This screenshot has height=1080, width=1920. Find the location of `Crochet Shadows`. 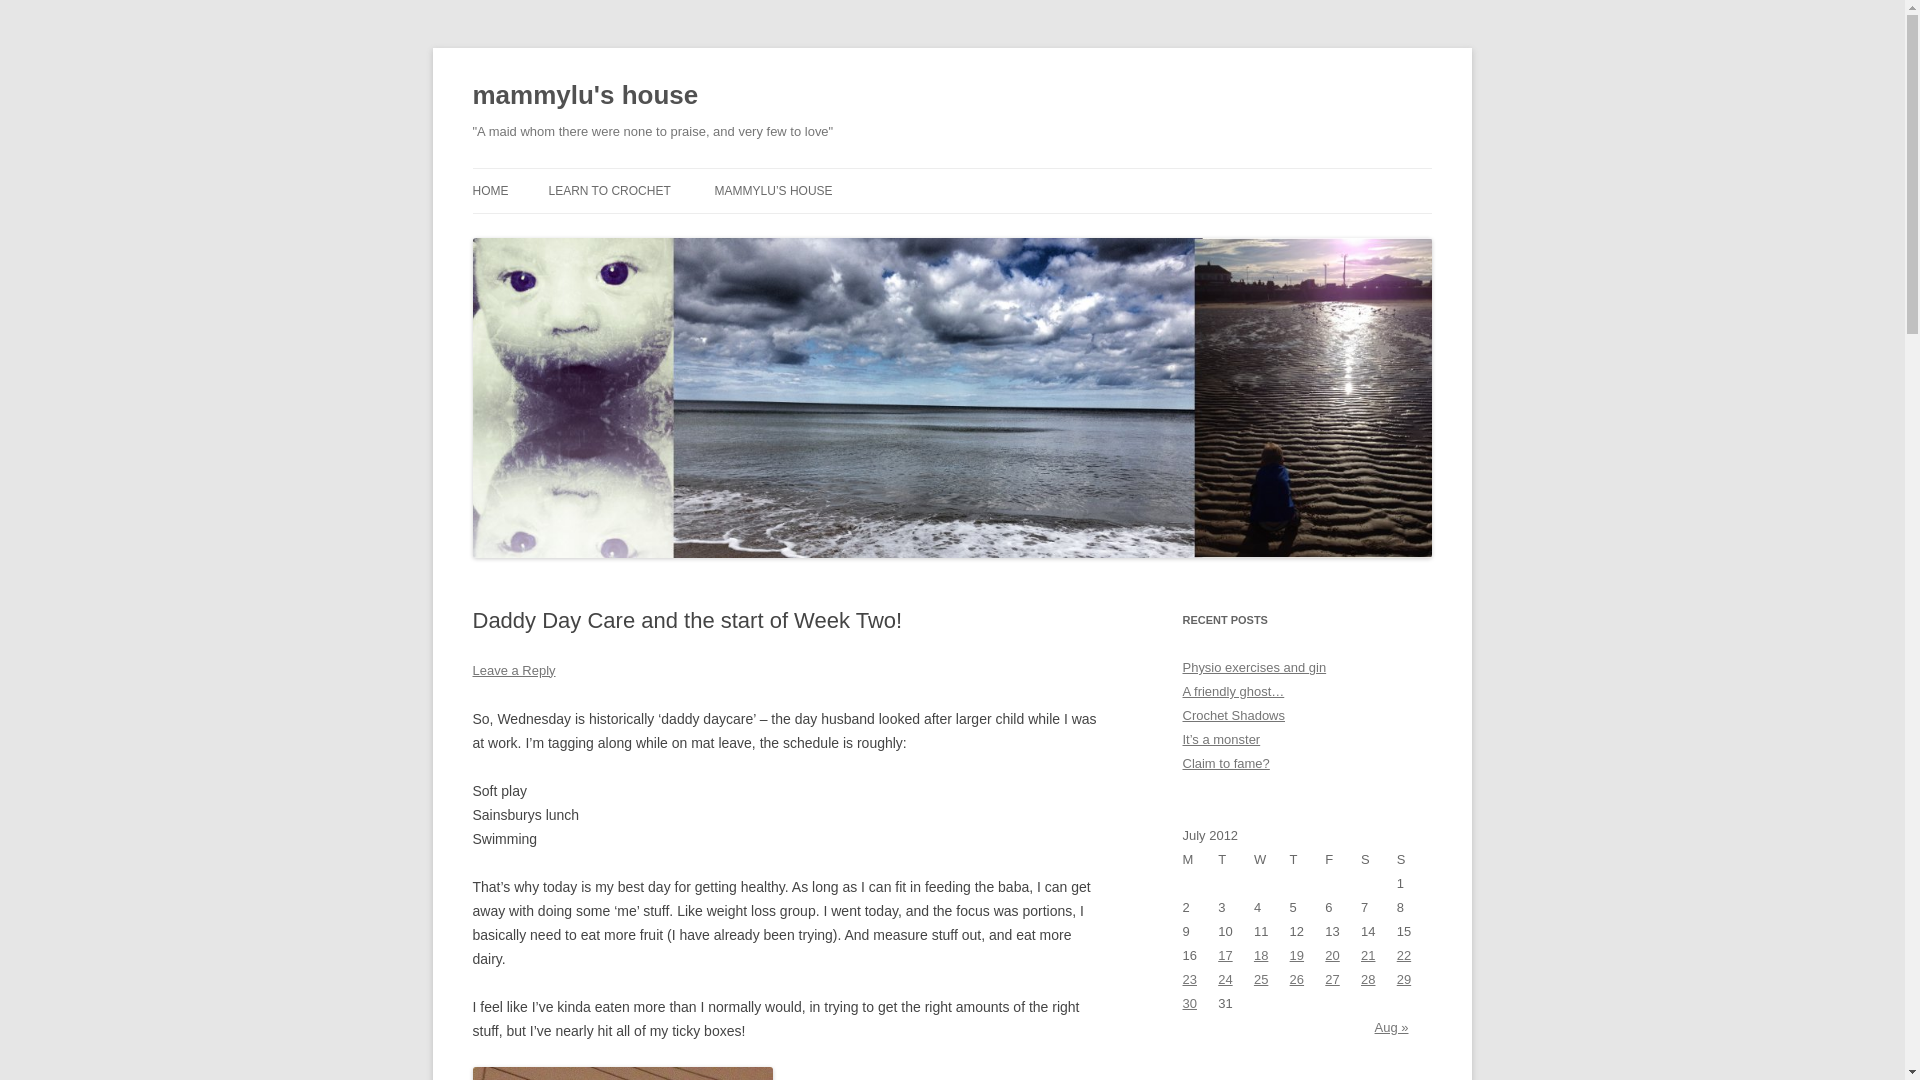

Crochet Shadows is located at coordinates (1233, 715).